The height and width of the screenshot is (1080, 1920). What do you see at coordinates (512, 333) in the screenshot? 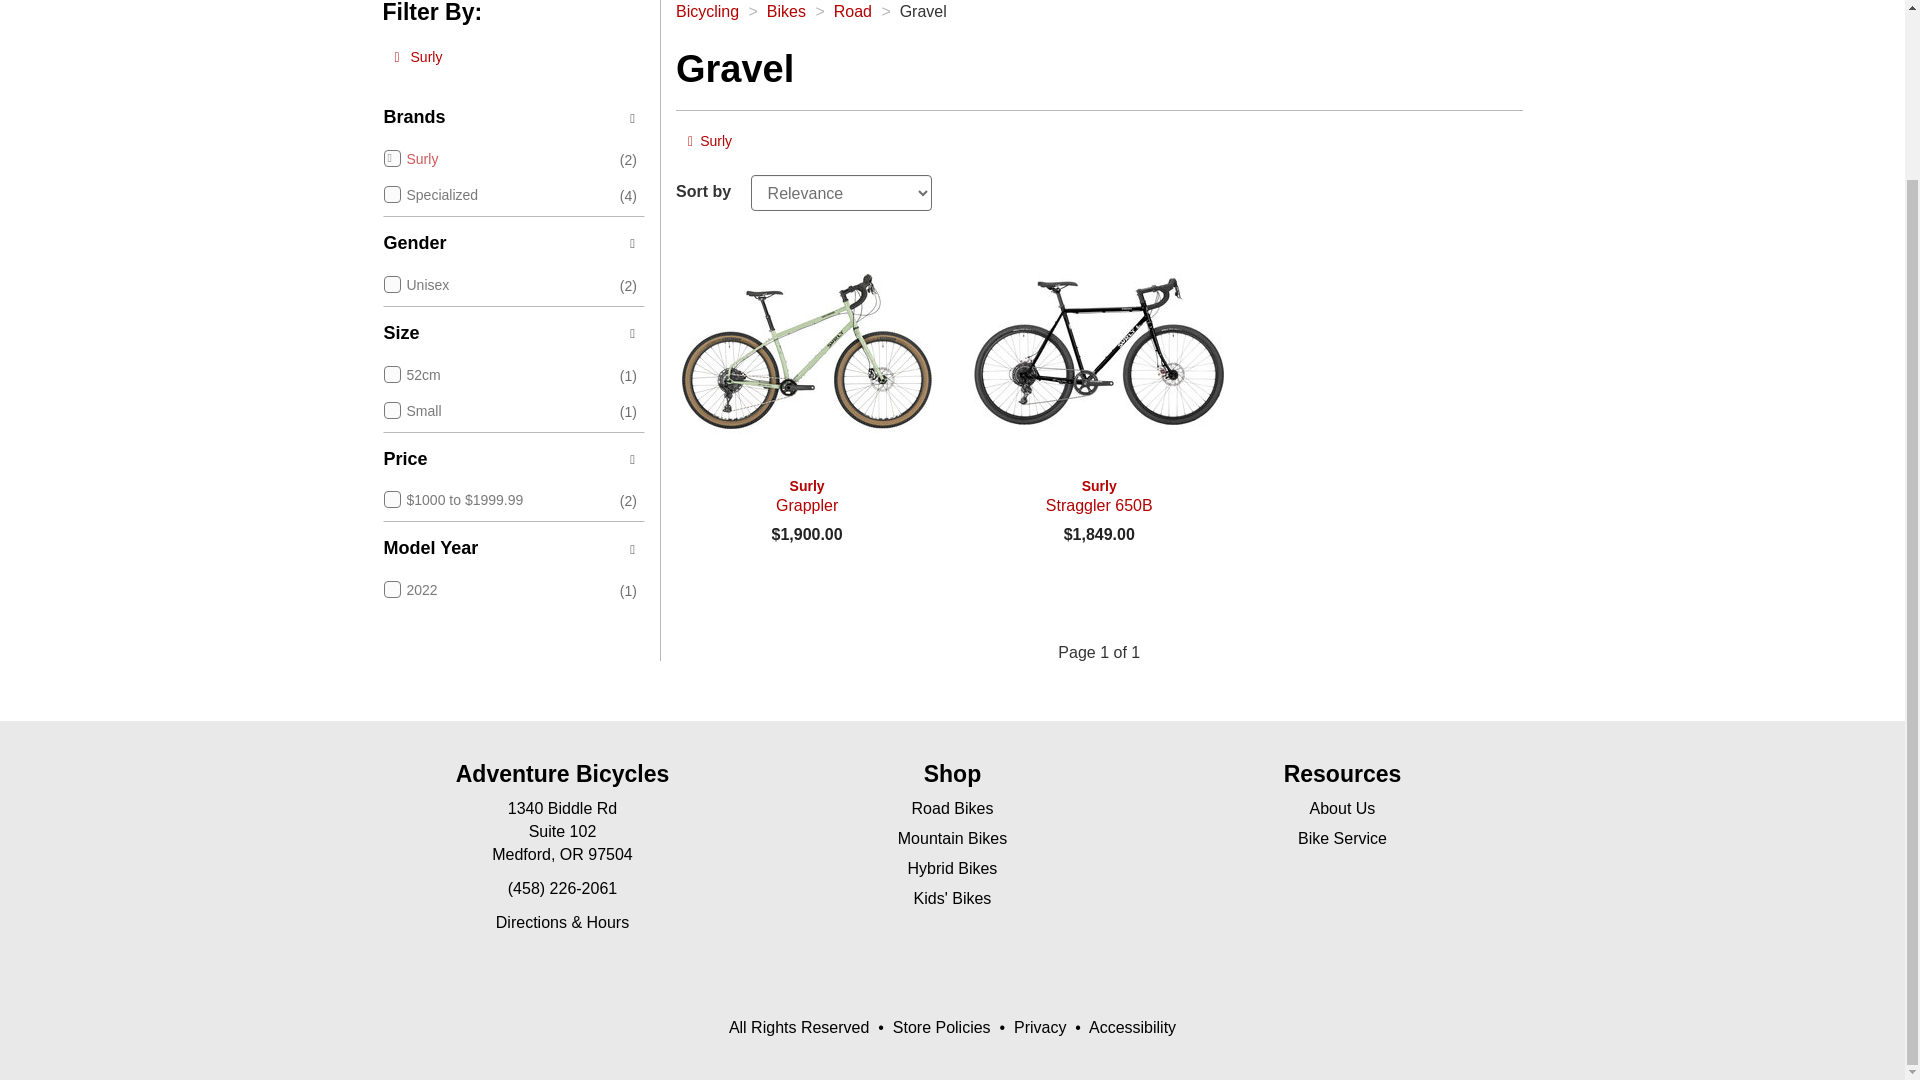
I see `Gender` at bounding box center [512, 333].